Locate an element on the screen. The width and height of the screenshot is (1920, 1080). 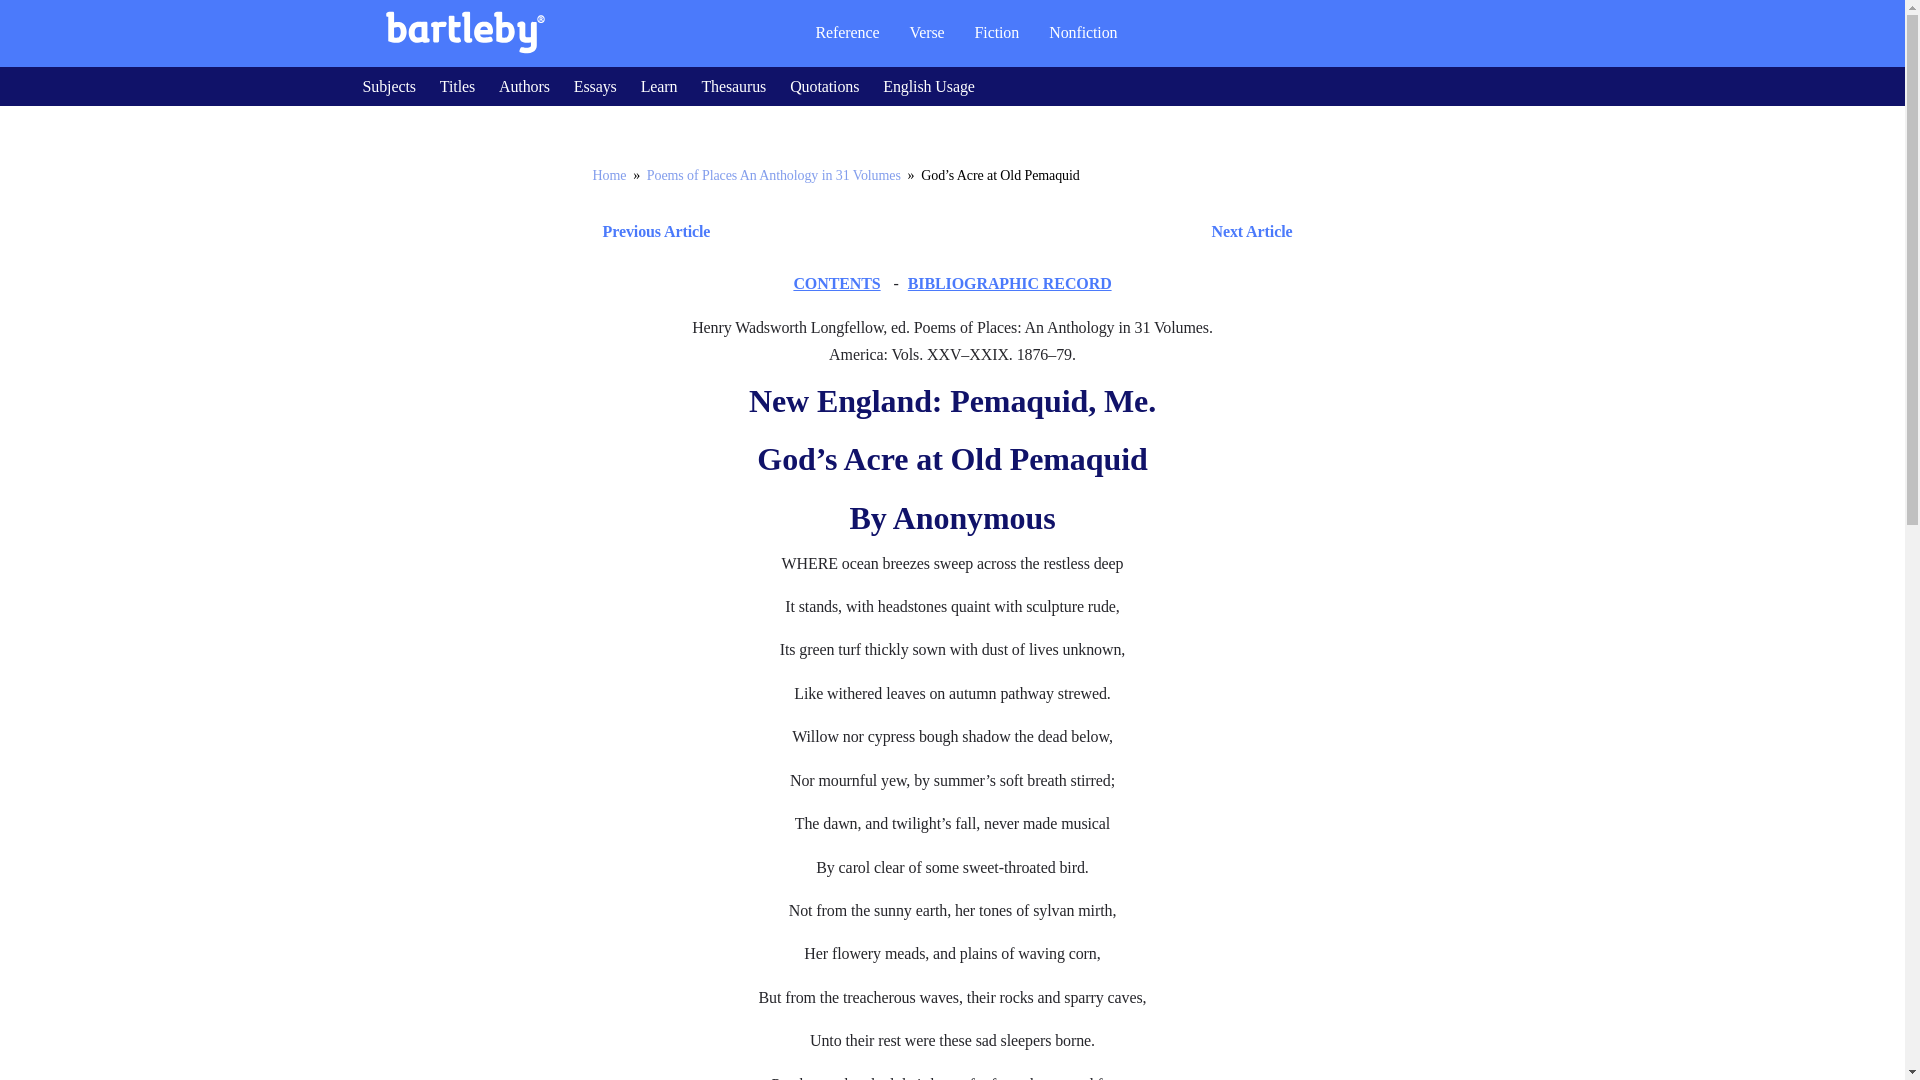
CONTENTS is located at coordinates (836, 283).